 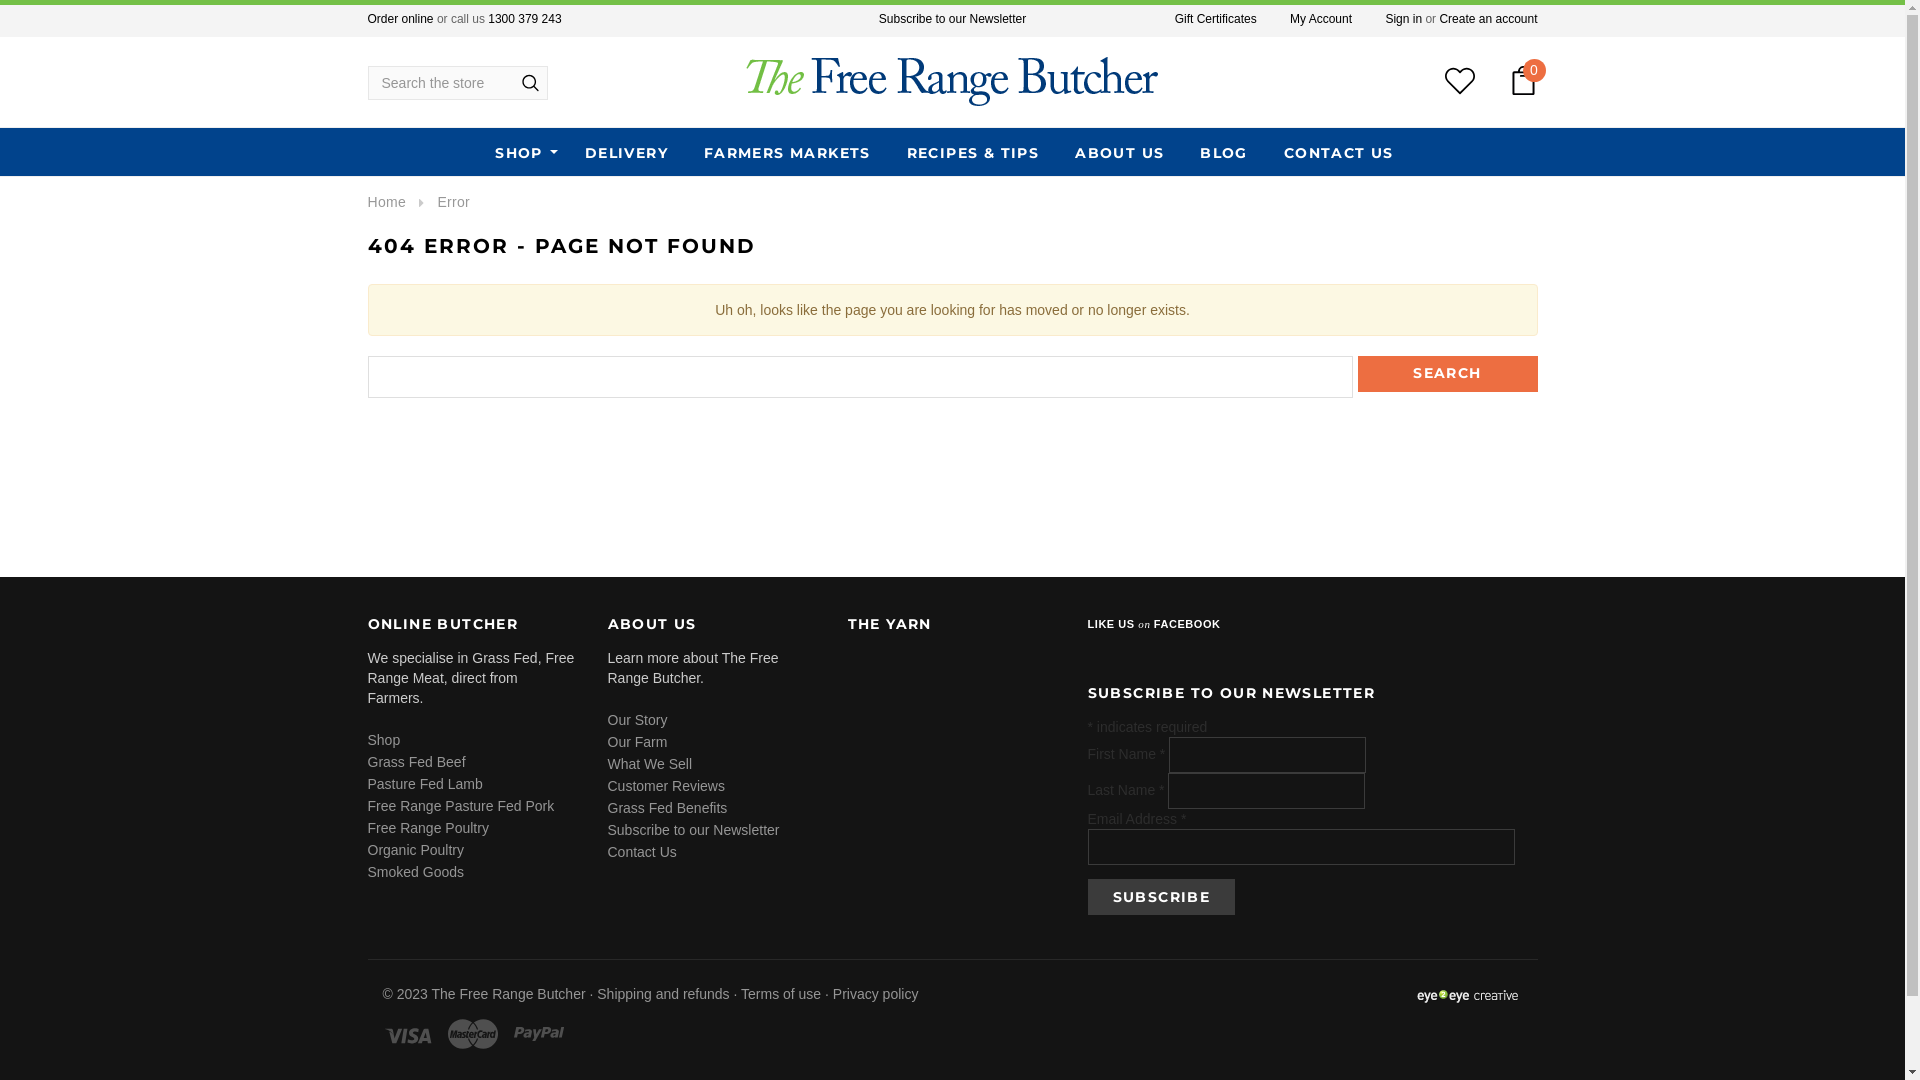 I want to click on Shipping and refunds, so click(x=663, y=994).